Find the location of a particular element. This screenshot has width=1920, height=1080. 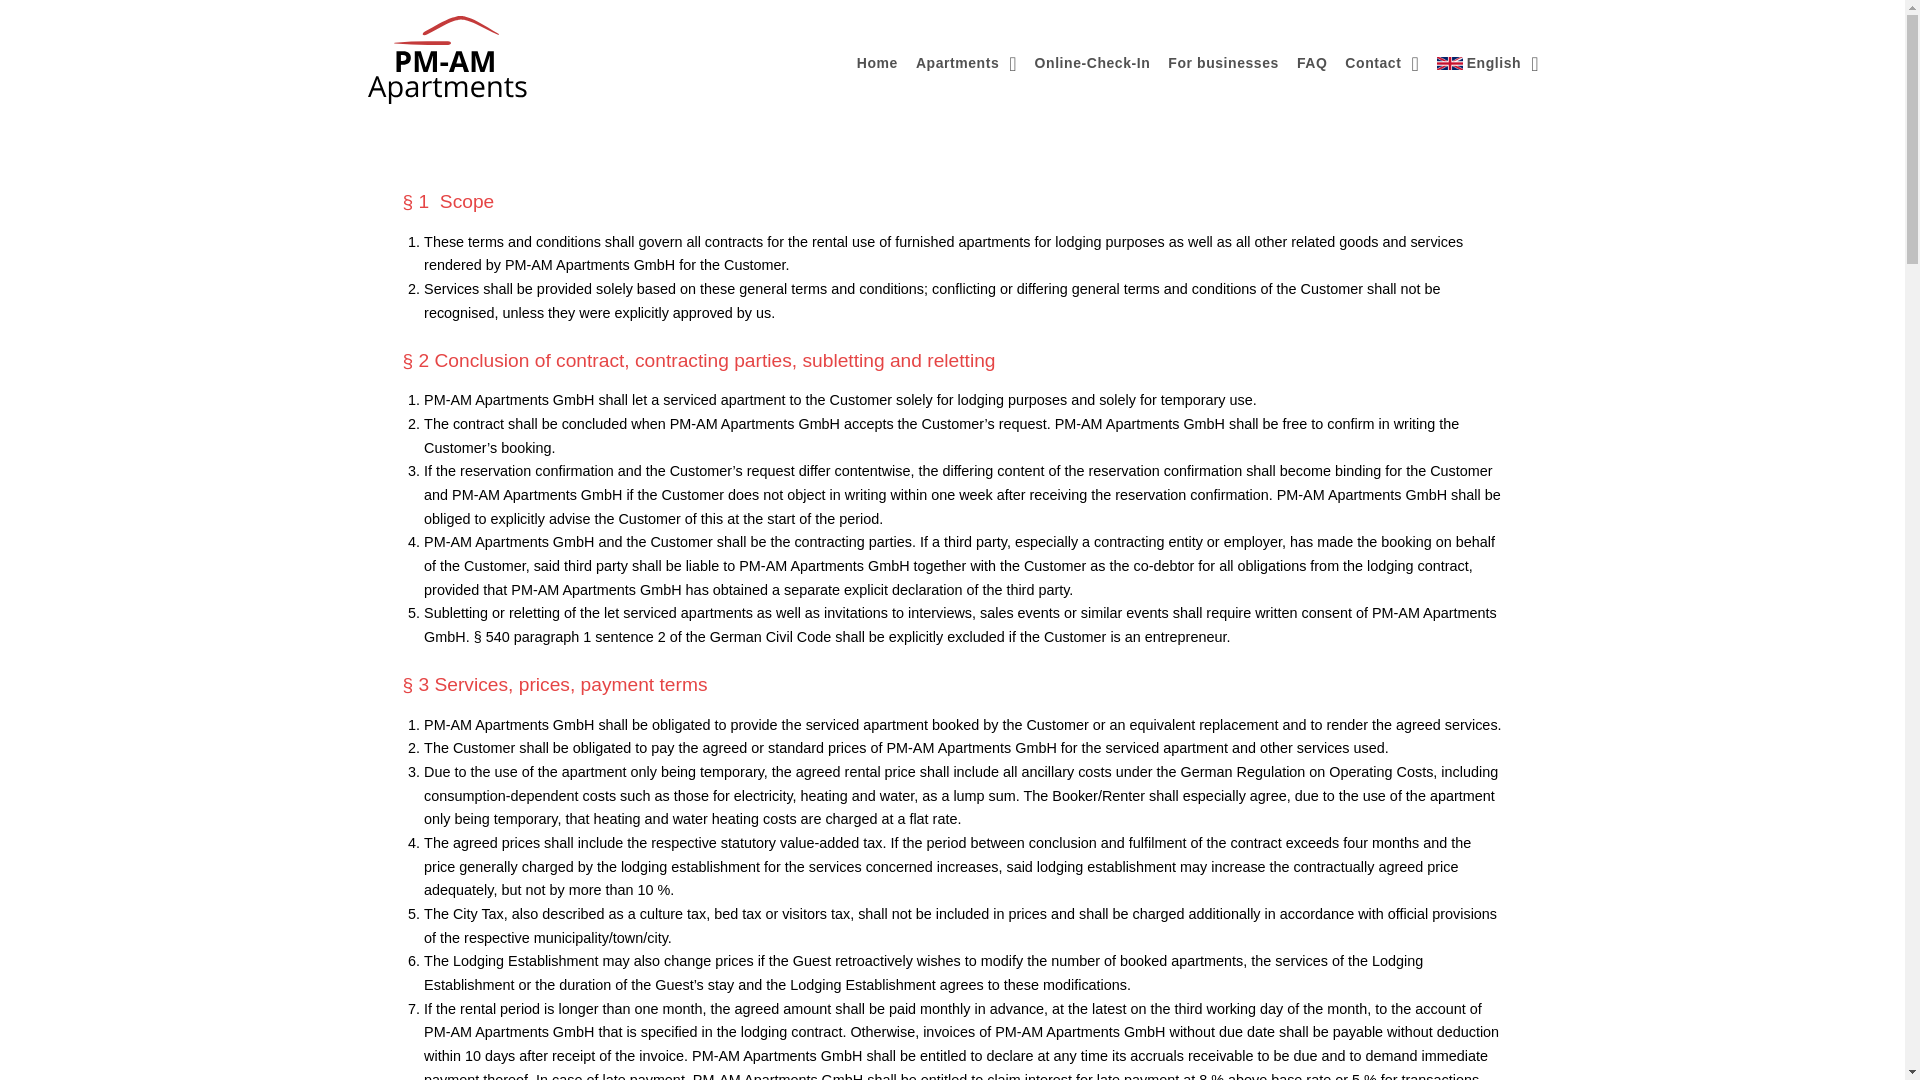

Apartments is located at coordinates (966, 62).